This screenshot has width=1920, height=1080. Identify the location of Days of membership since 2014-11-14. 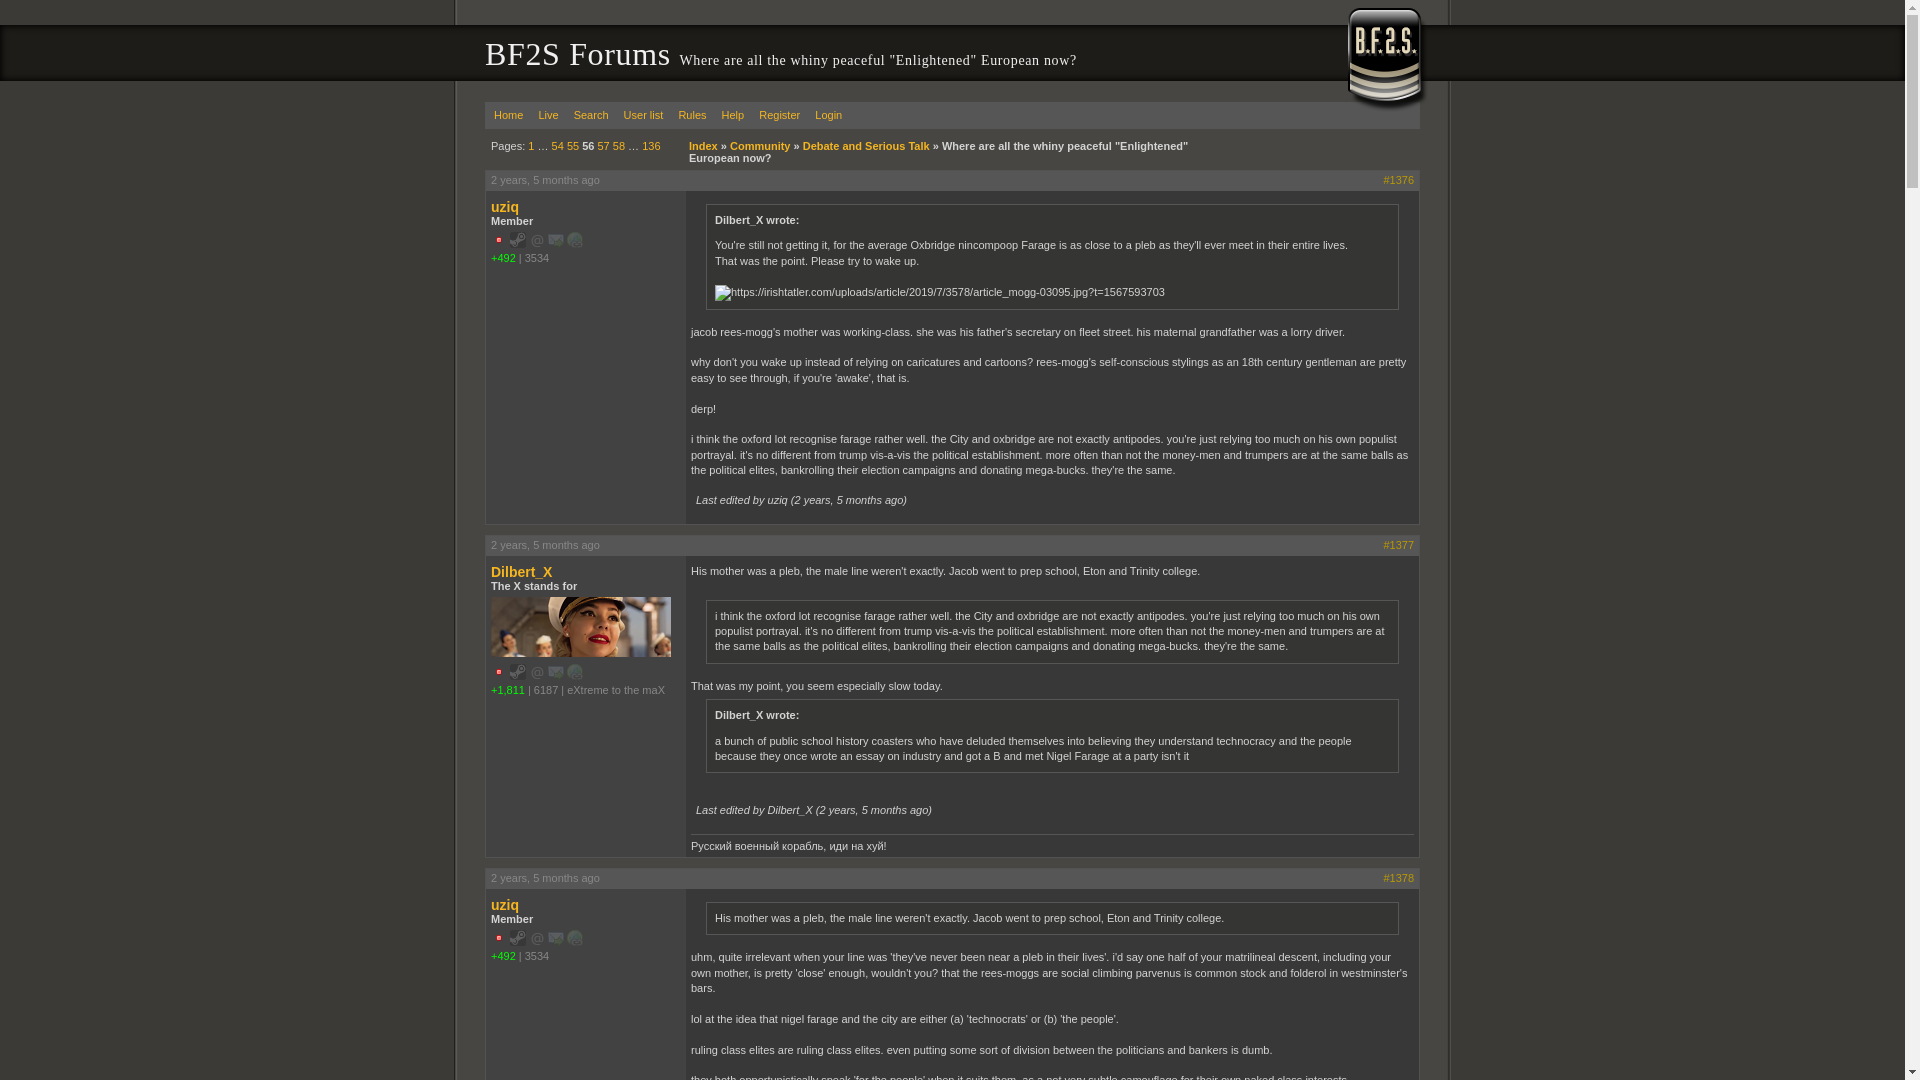
(536, 257).